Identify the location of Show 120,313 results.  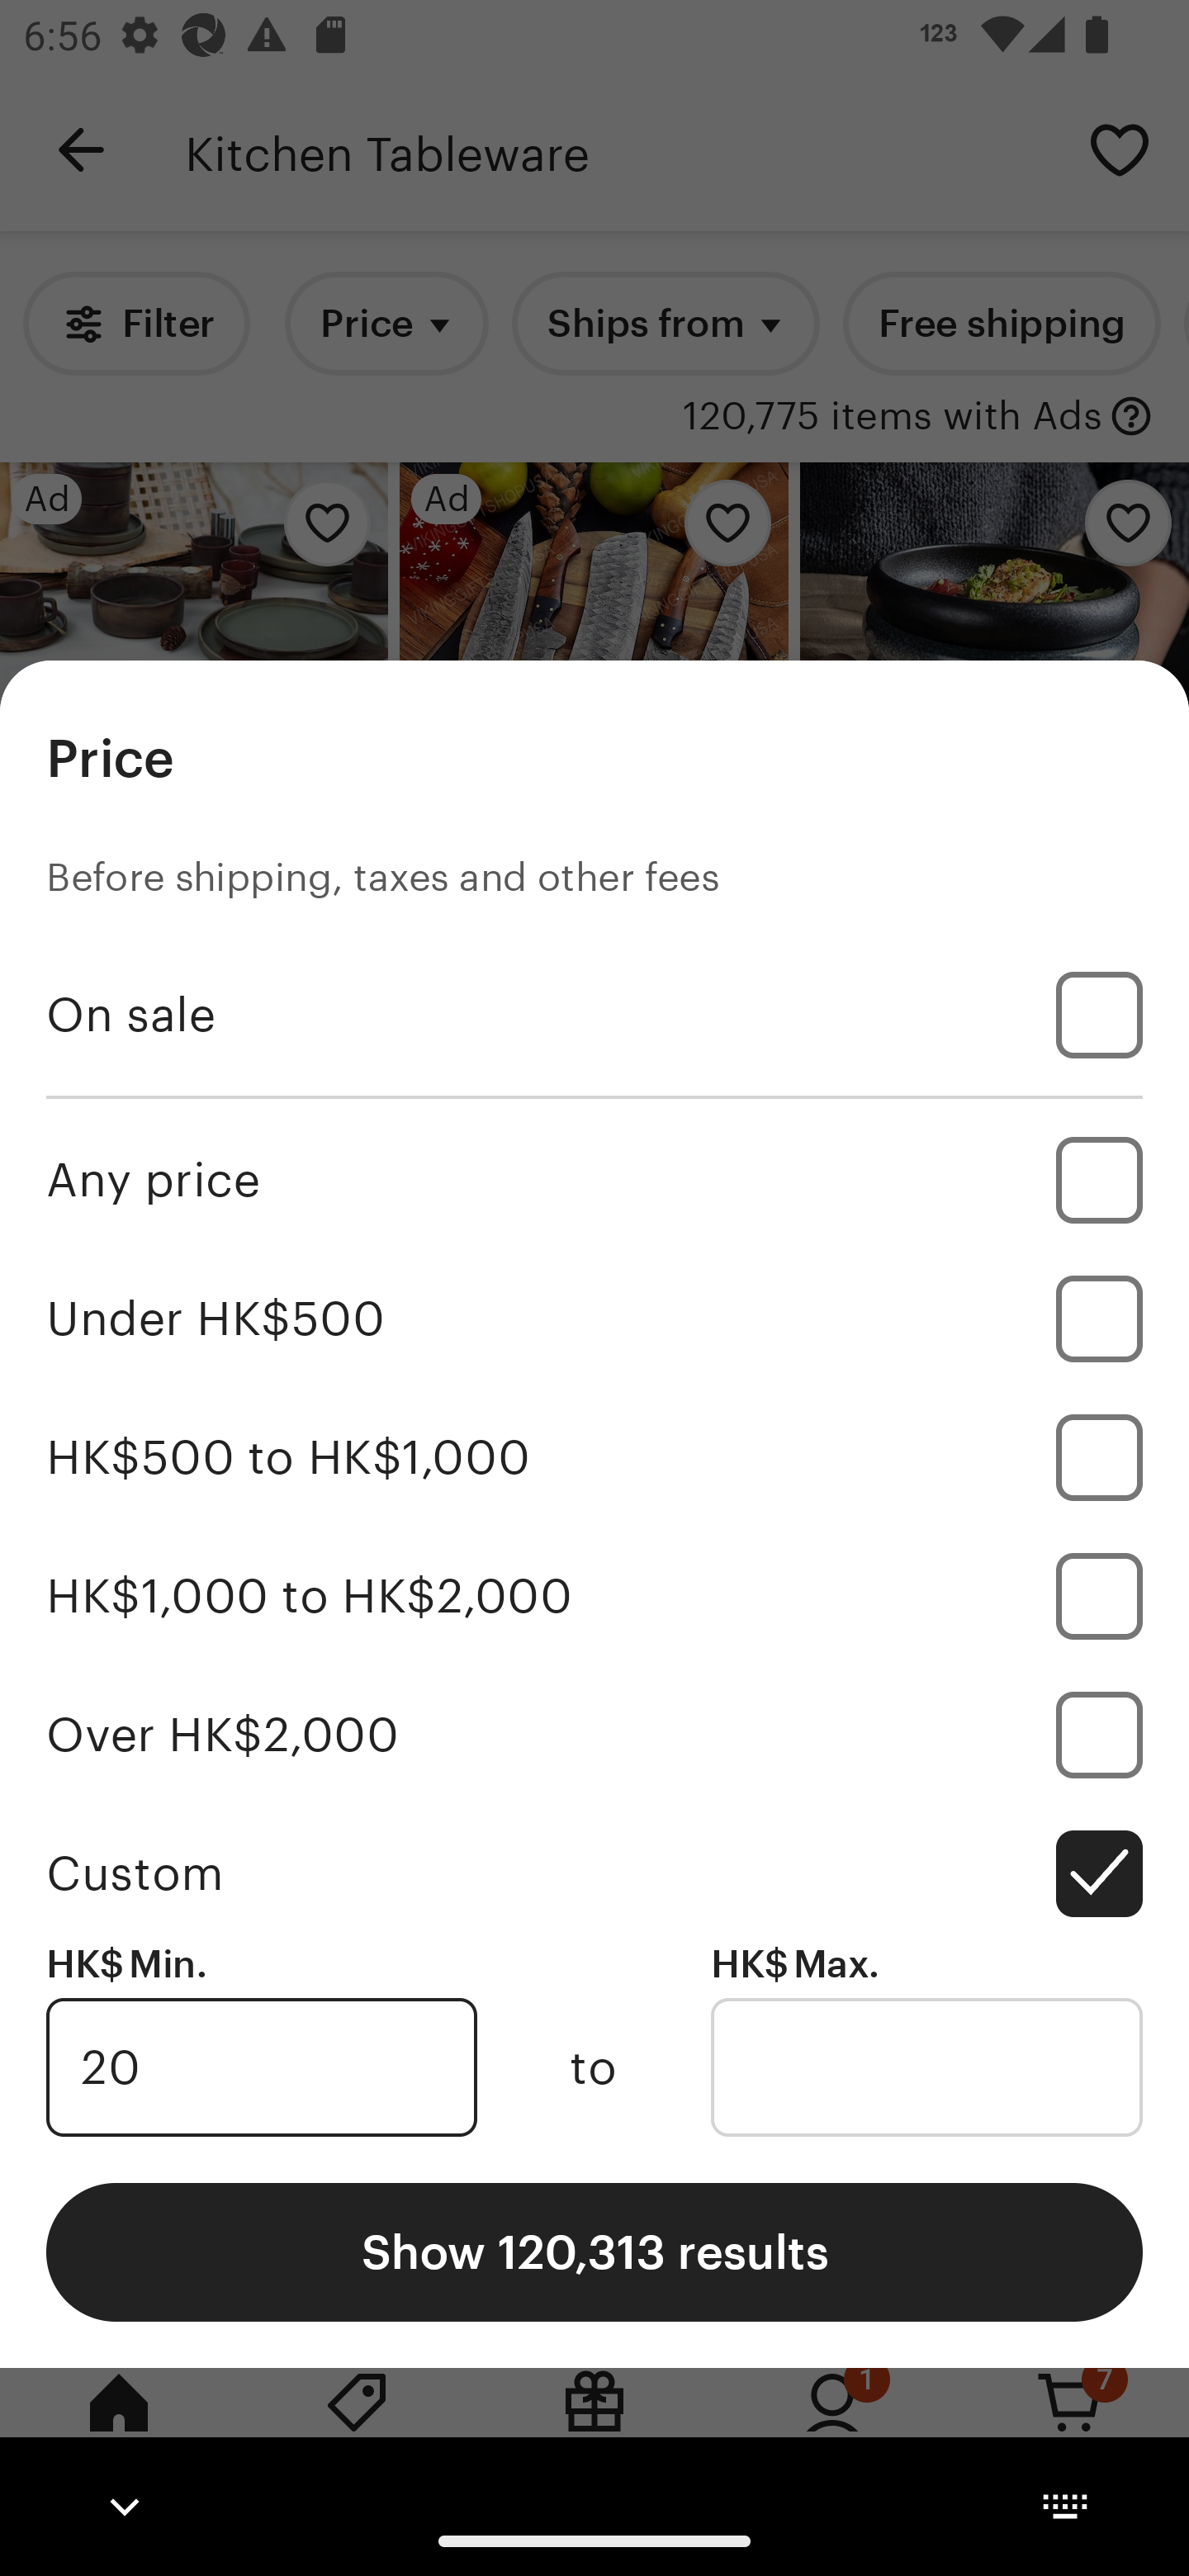
(594, 2251).